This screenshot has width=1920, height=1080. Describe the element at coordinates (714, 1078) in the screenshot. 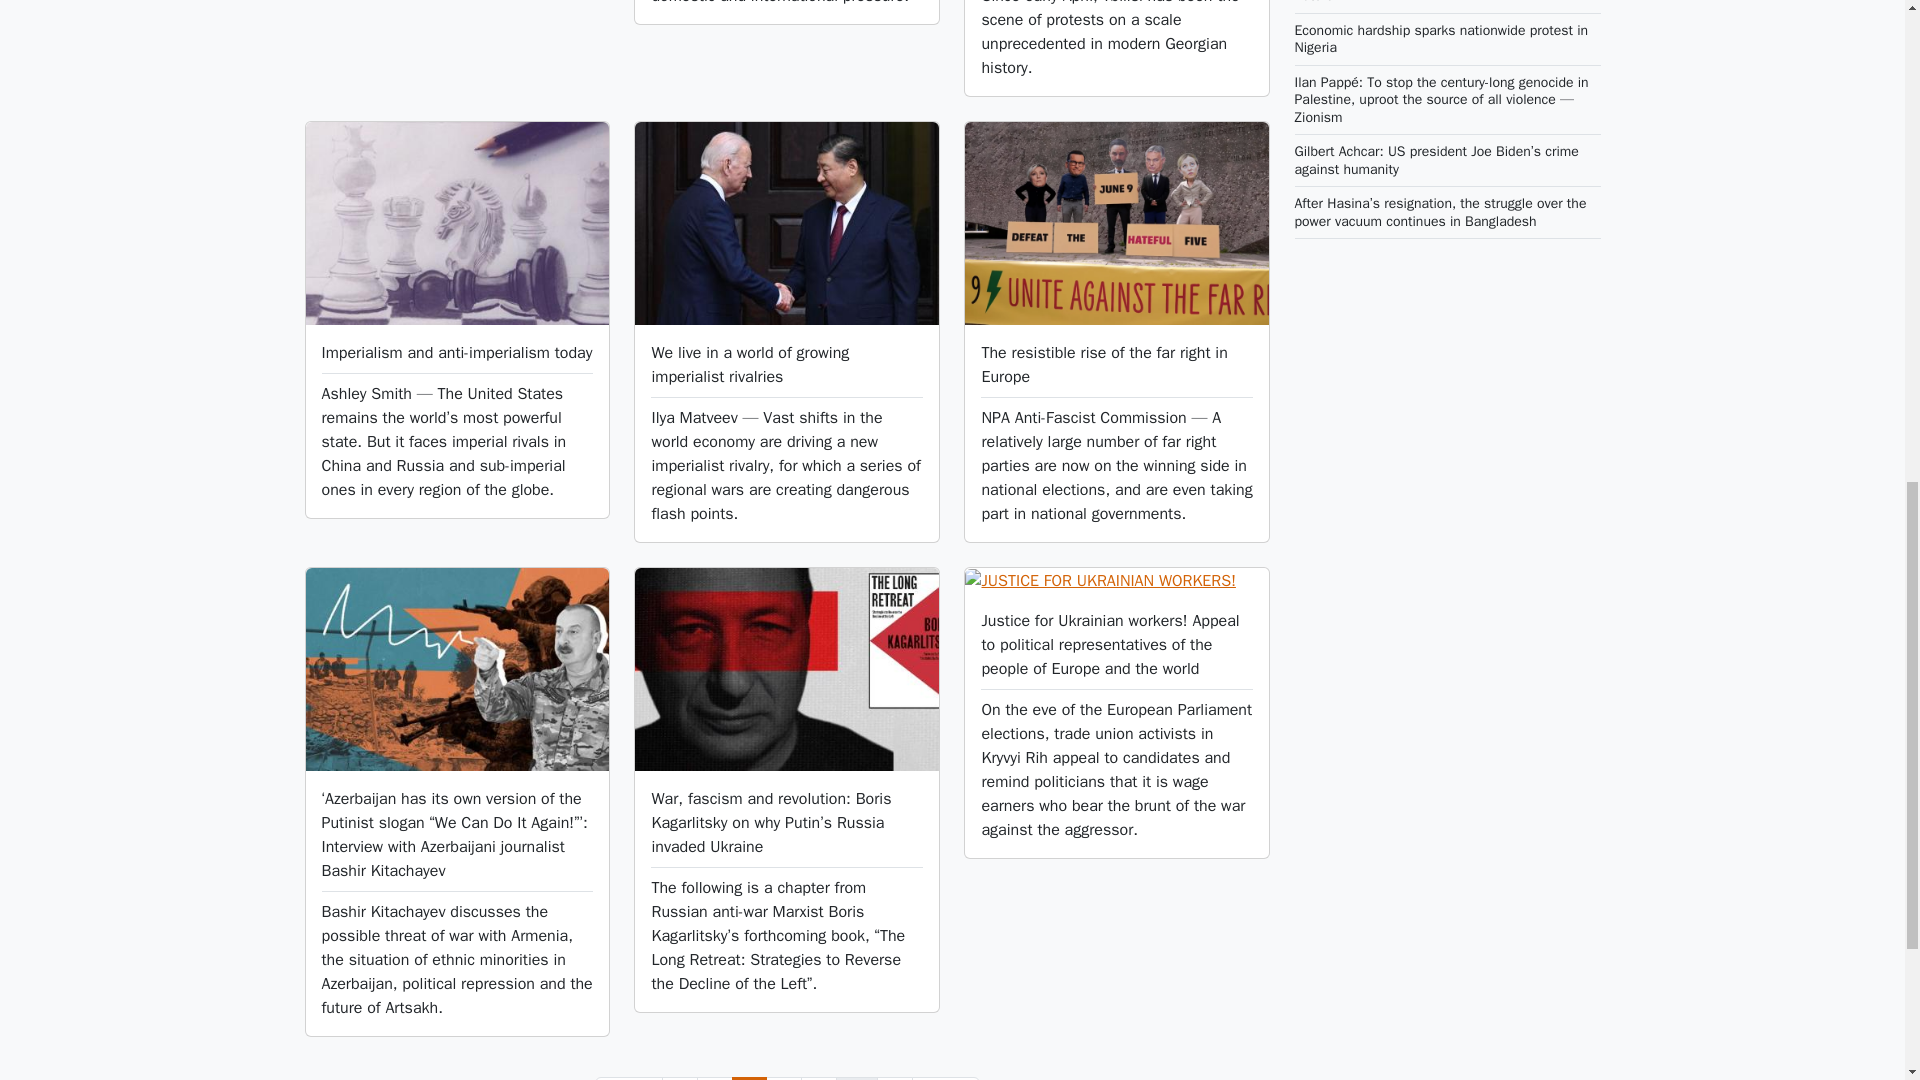

I see `Go to page 1` at that location.